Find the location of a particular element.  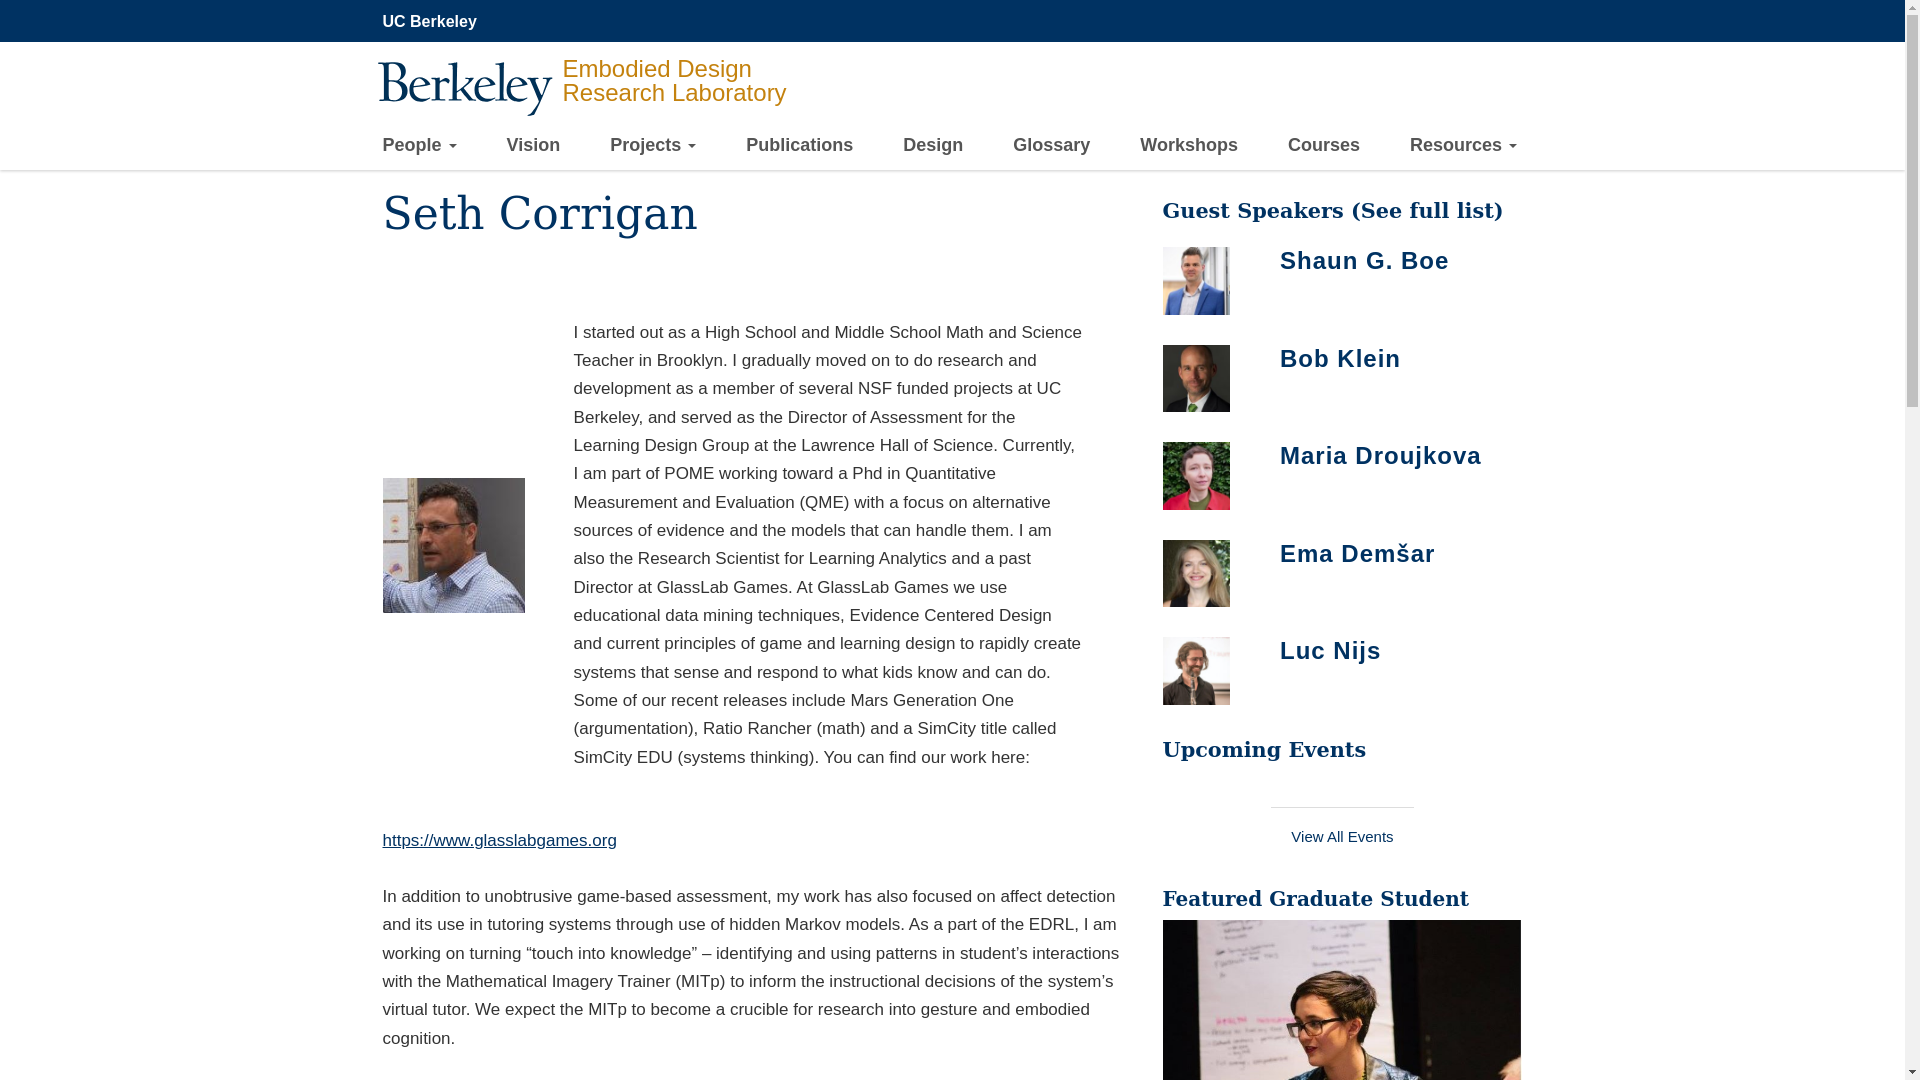

Resources is located at coordinates (1462, 148).